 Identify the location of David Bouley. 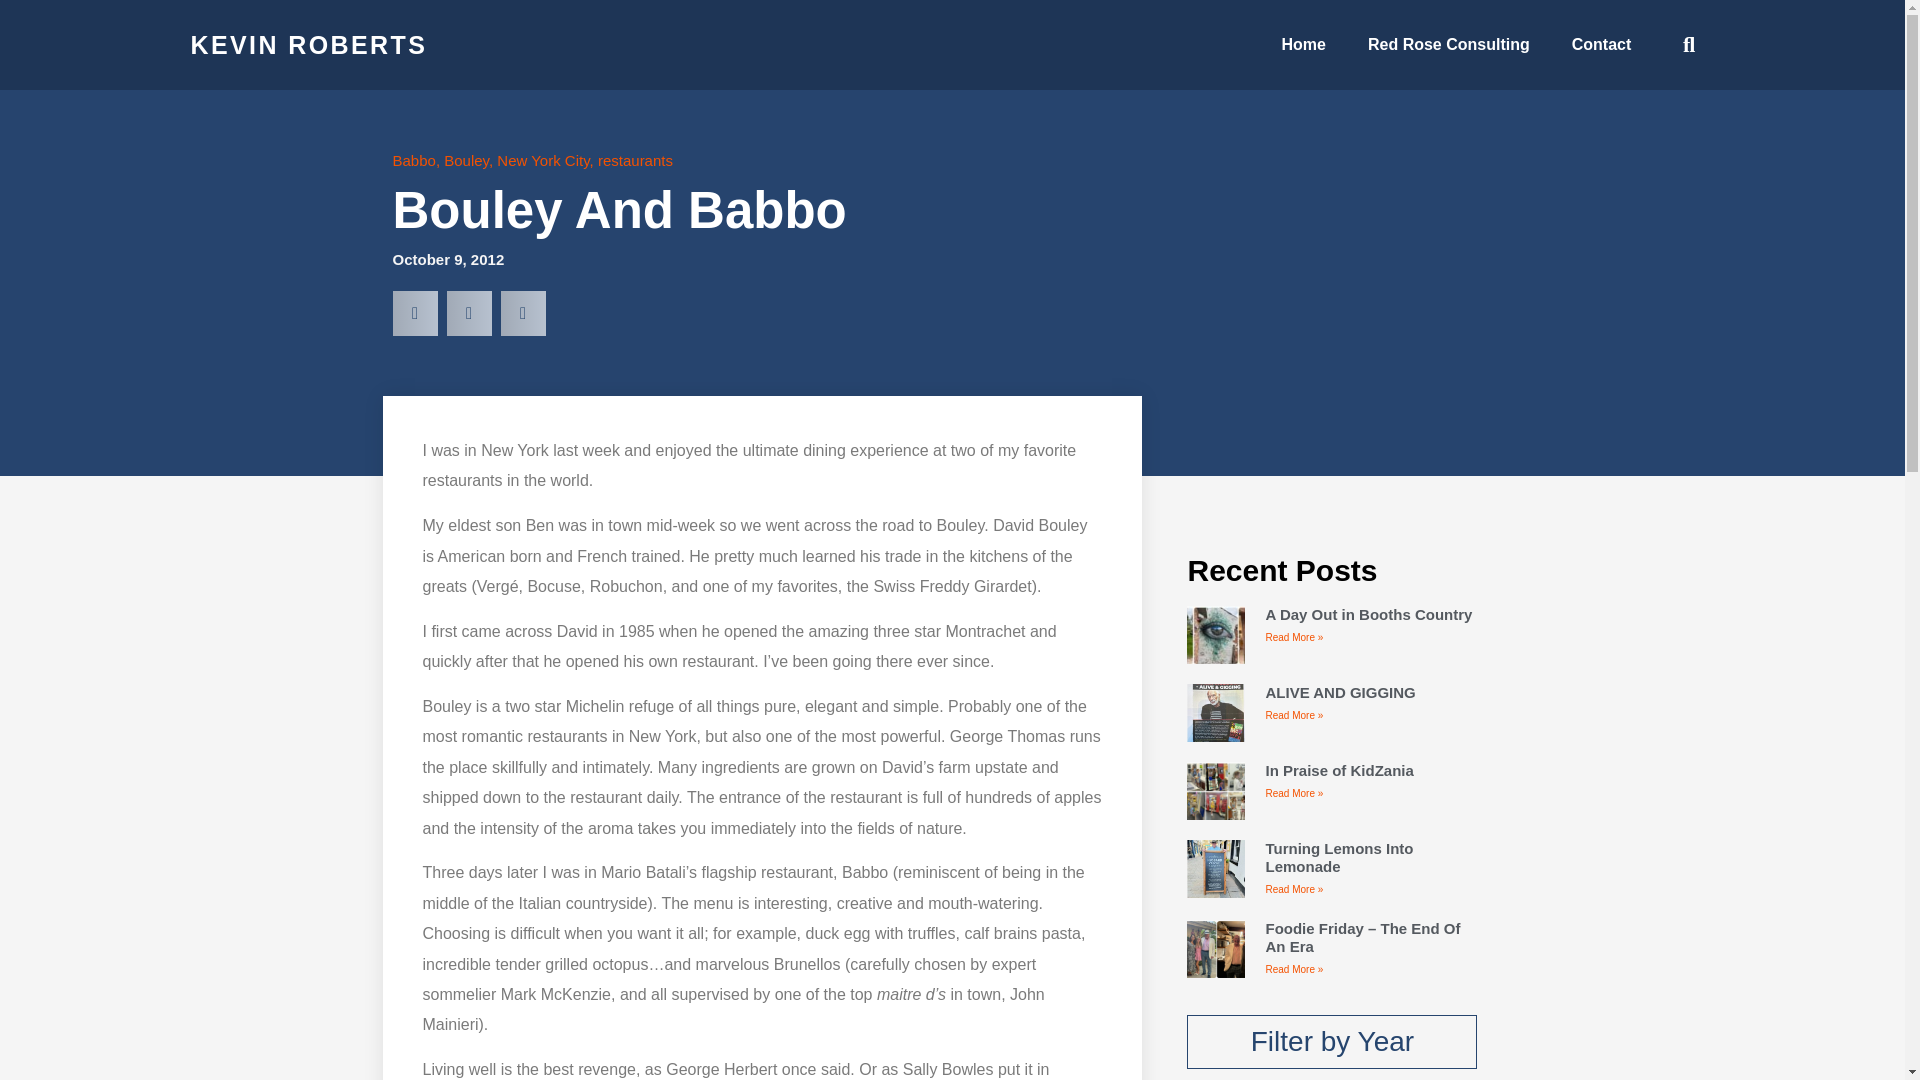
(1039, 525).